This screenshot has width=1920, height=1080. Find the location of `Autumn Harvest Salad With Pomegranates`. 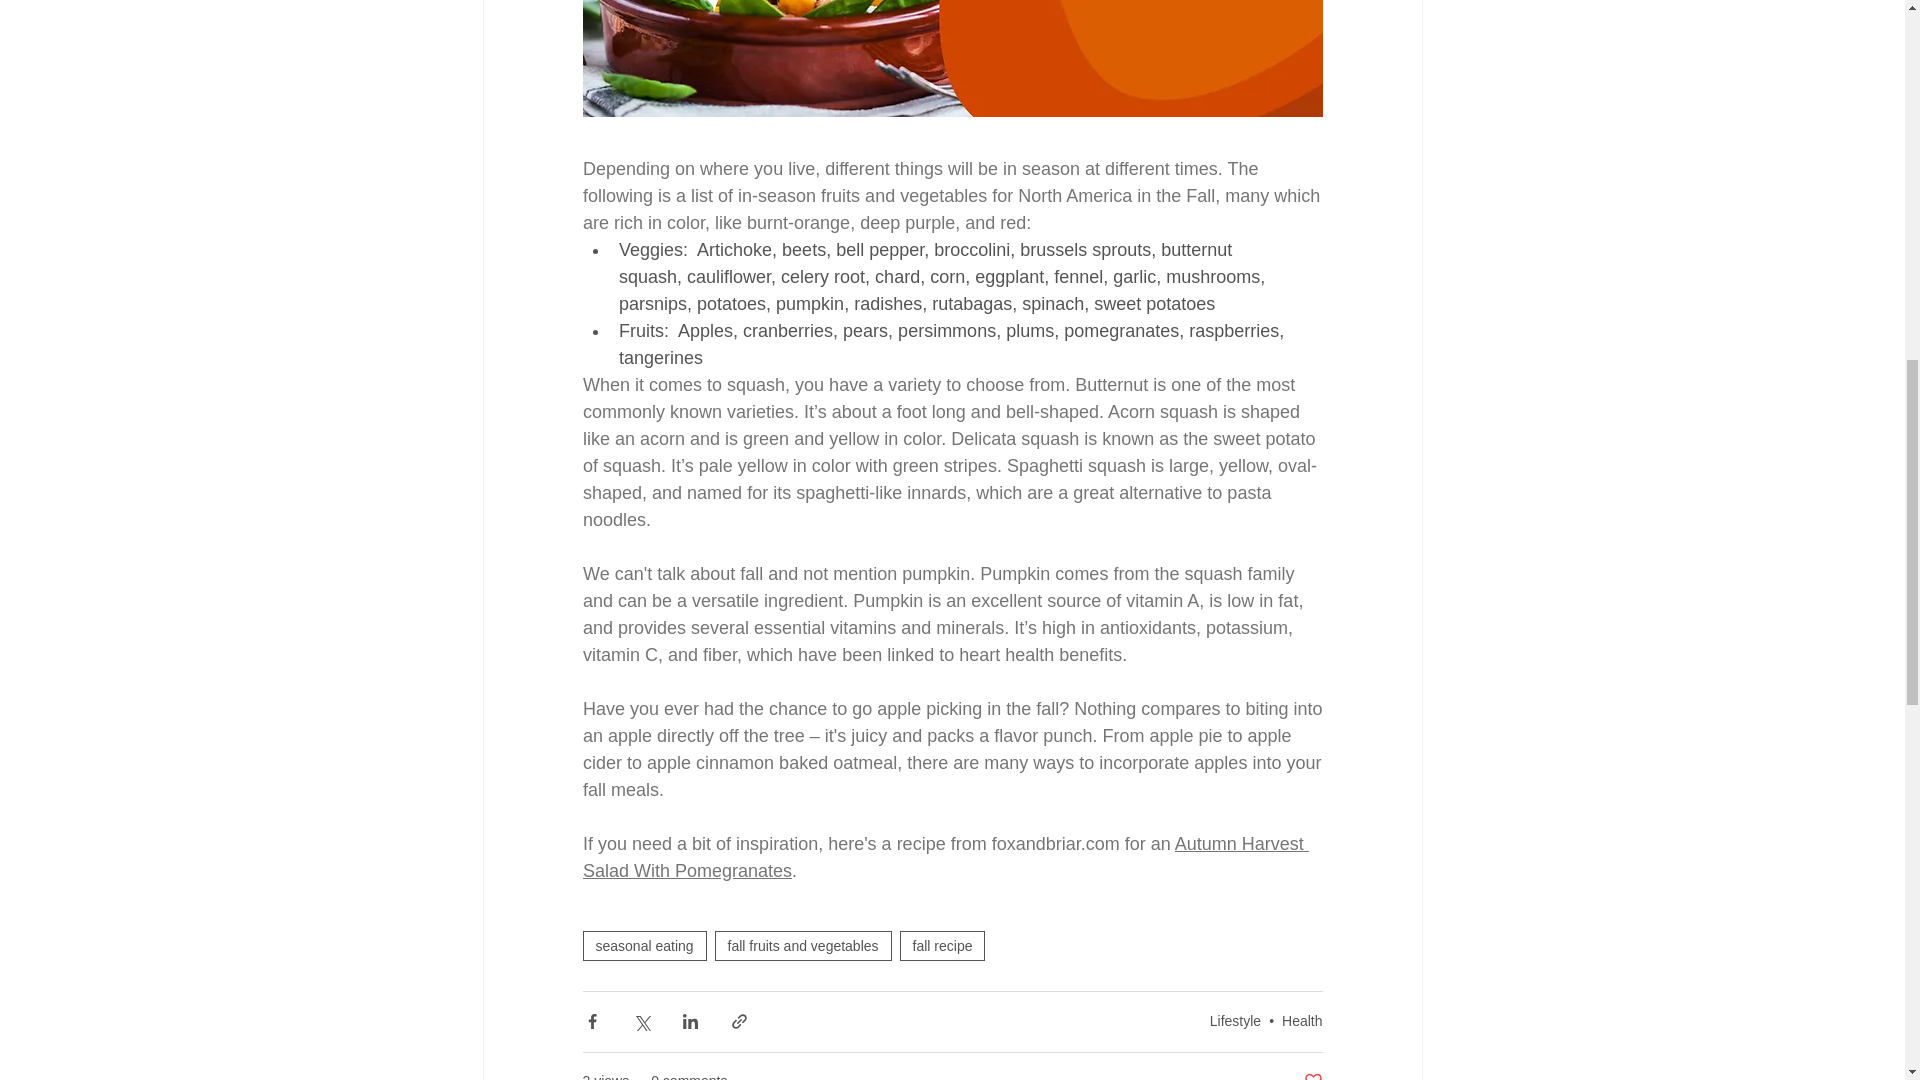

Autumn Harvest Salad With Pomegranates is located at coordinates (944, 857).